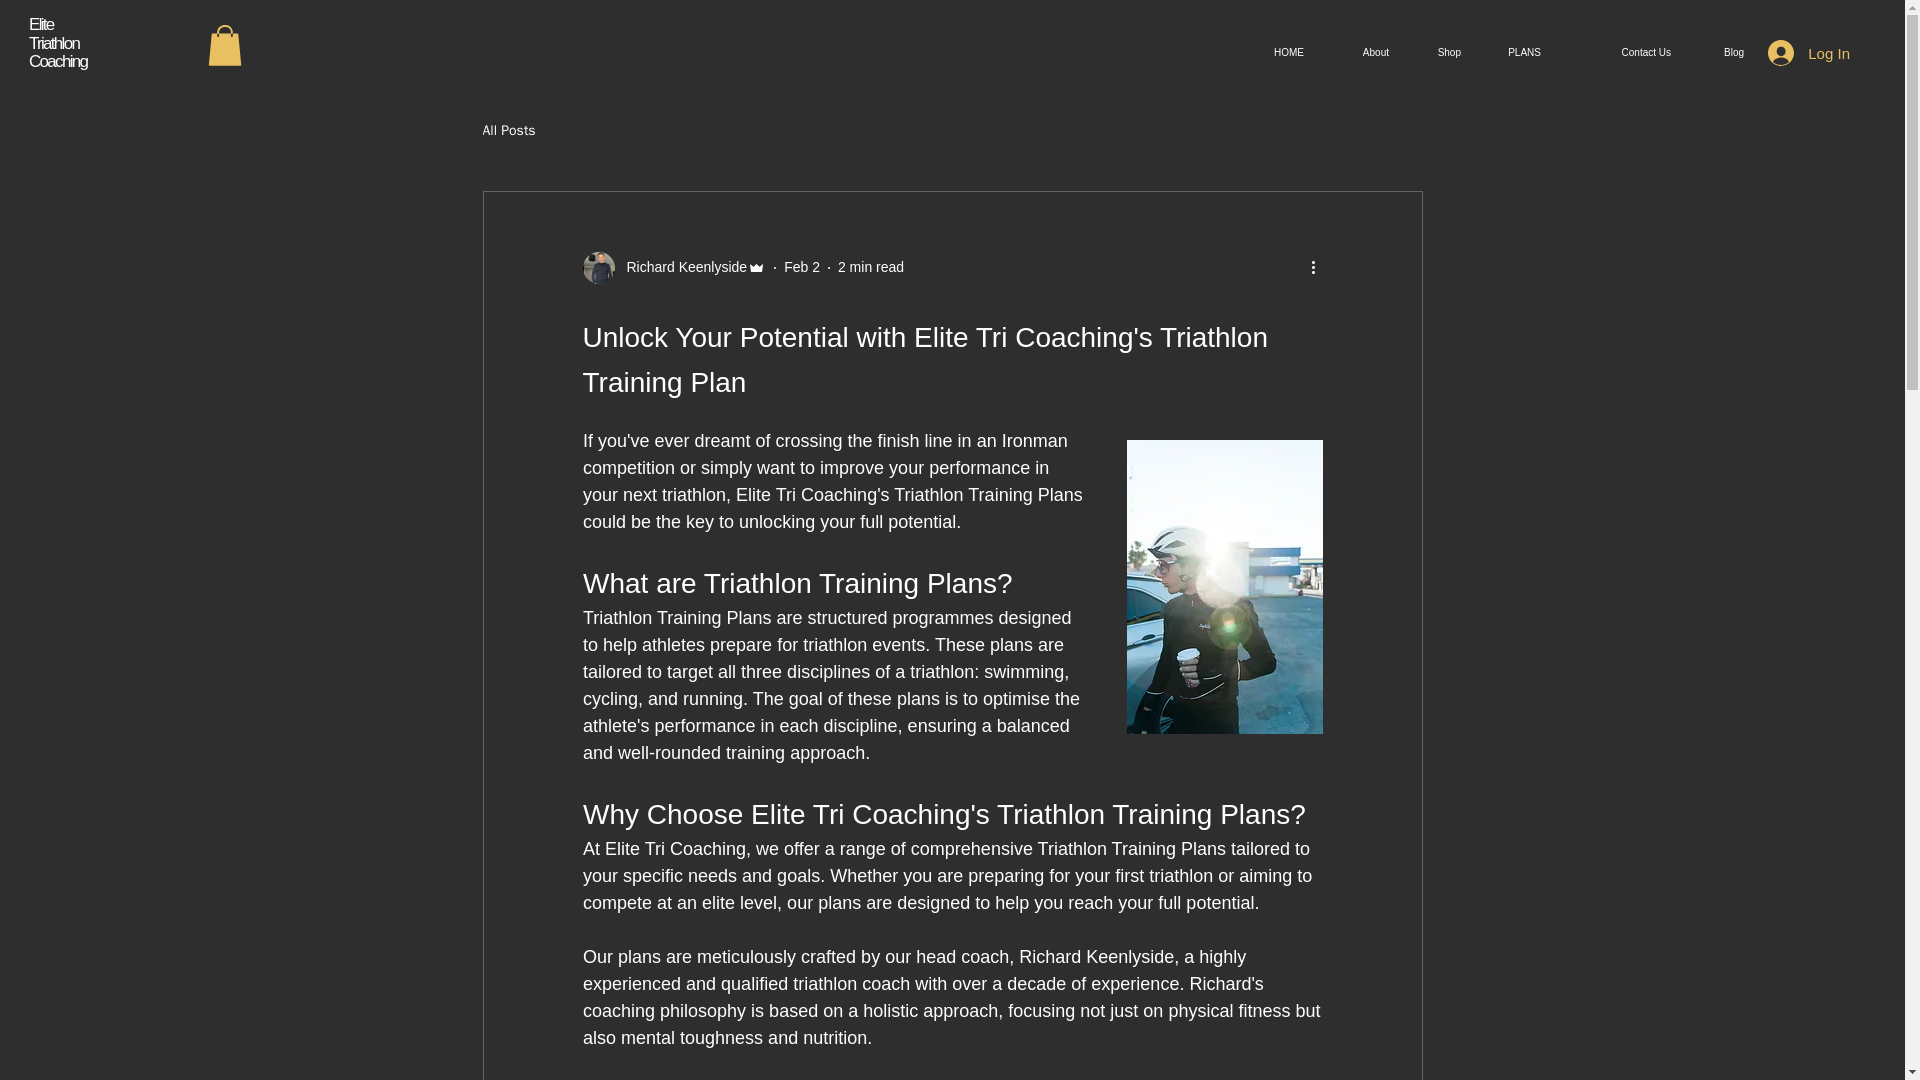 The height and width of the screenshot is (1080, 1920). What do you see at coordinates (1809, 52) in the screenshot?
I see `Log In` at bounding box center [1809, 52].